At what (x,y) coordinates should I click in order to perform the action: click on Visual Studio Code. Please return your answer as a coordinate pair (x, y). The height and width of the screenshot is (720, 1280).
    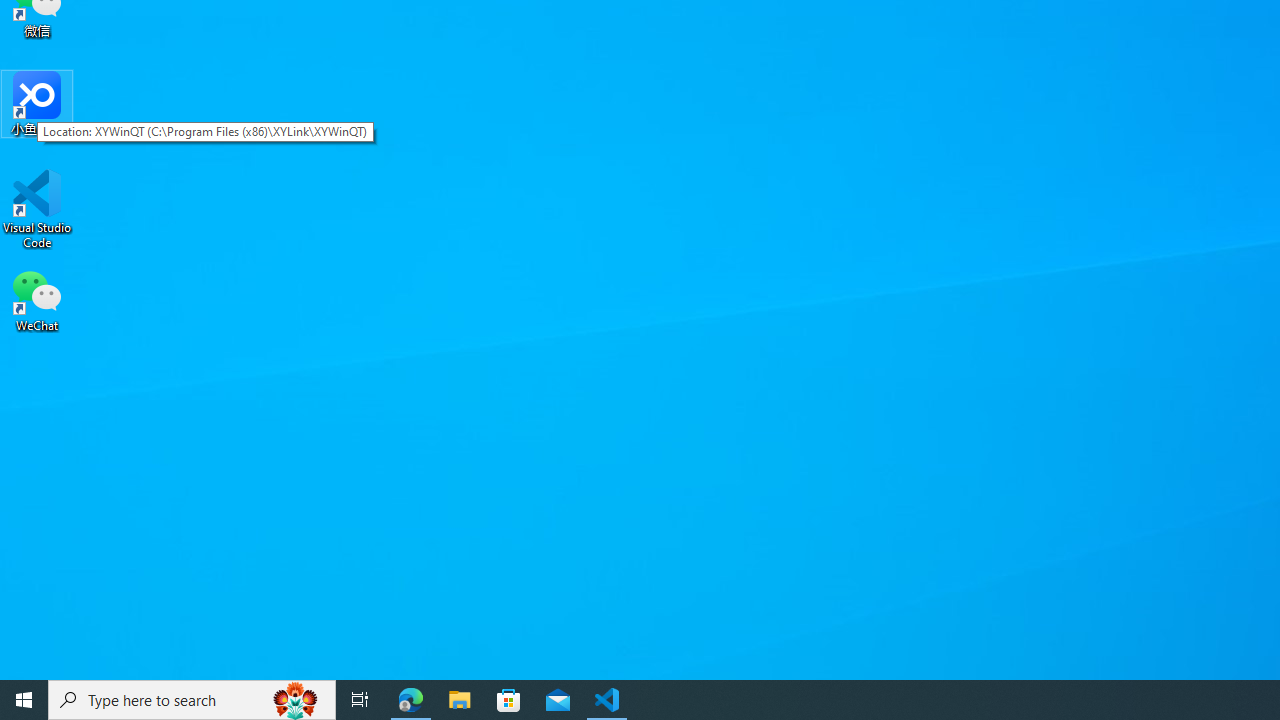
    Looking at the image, I should click on (37, 209).